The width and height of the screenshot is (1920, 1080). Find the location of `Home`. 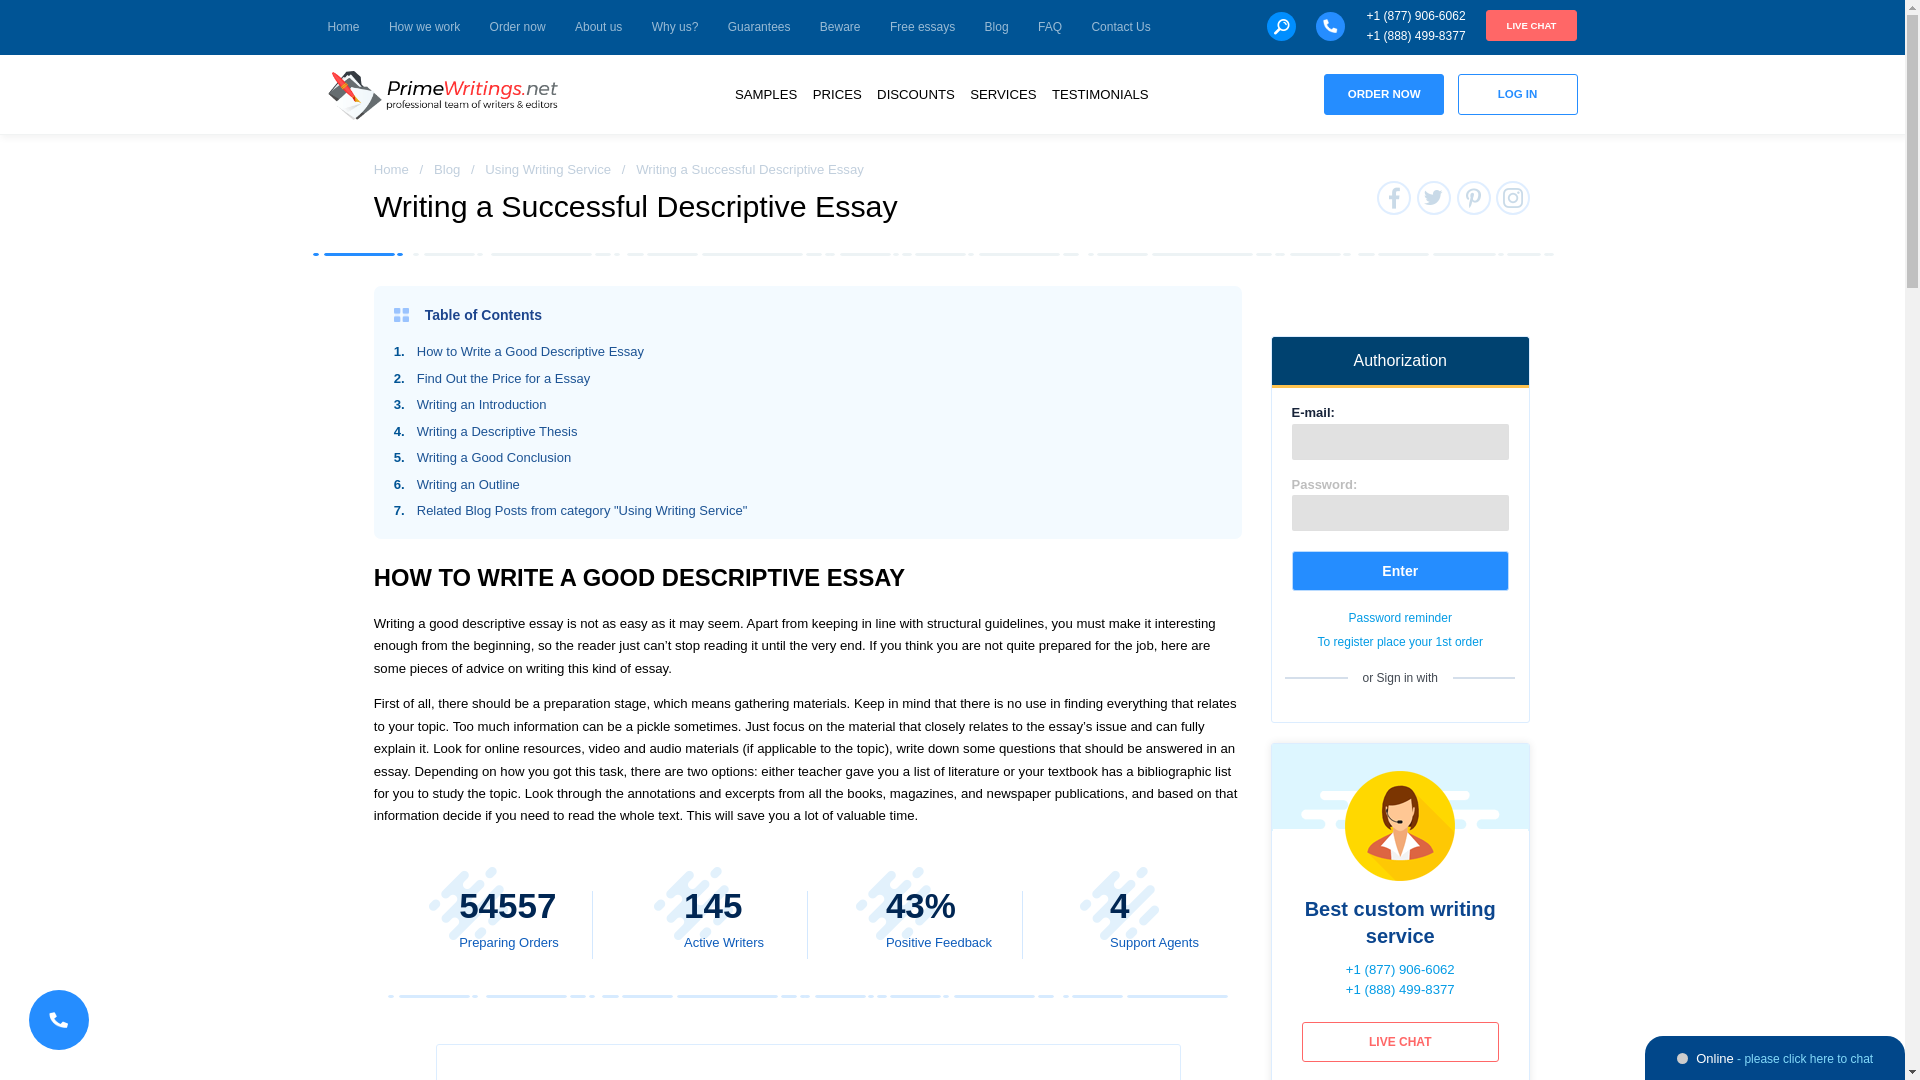

Home is located at coordinates (391, 170).